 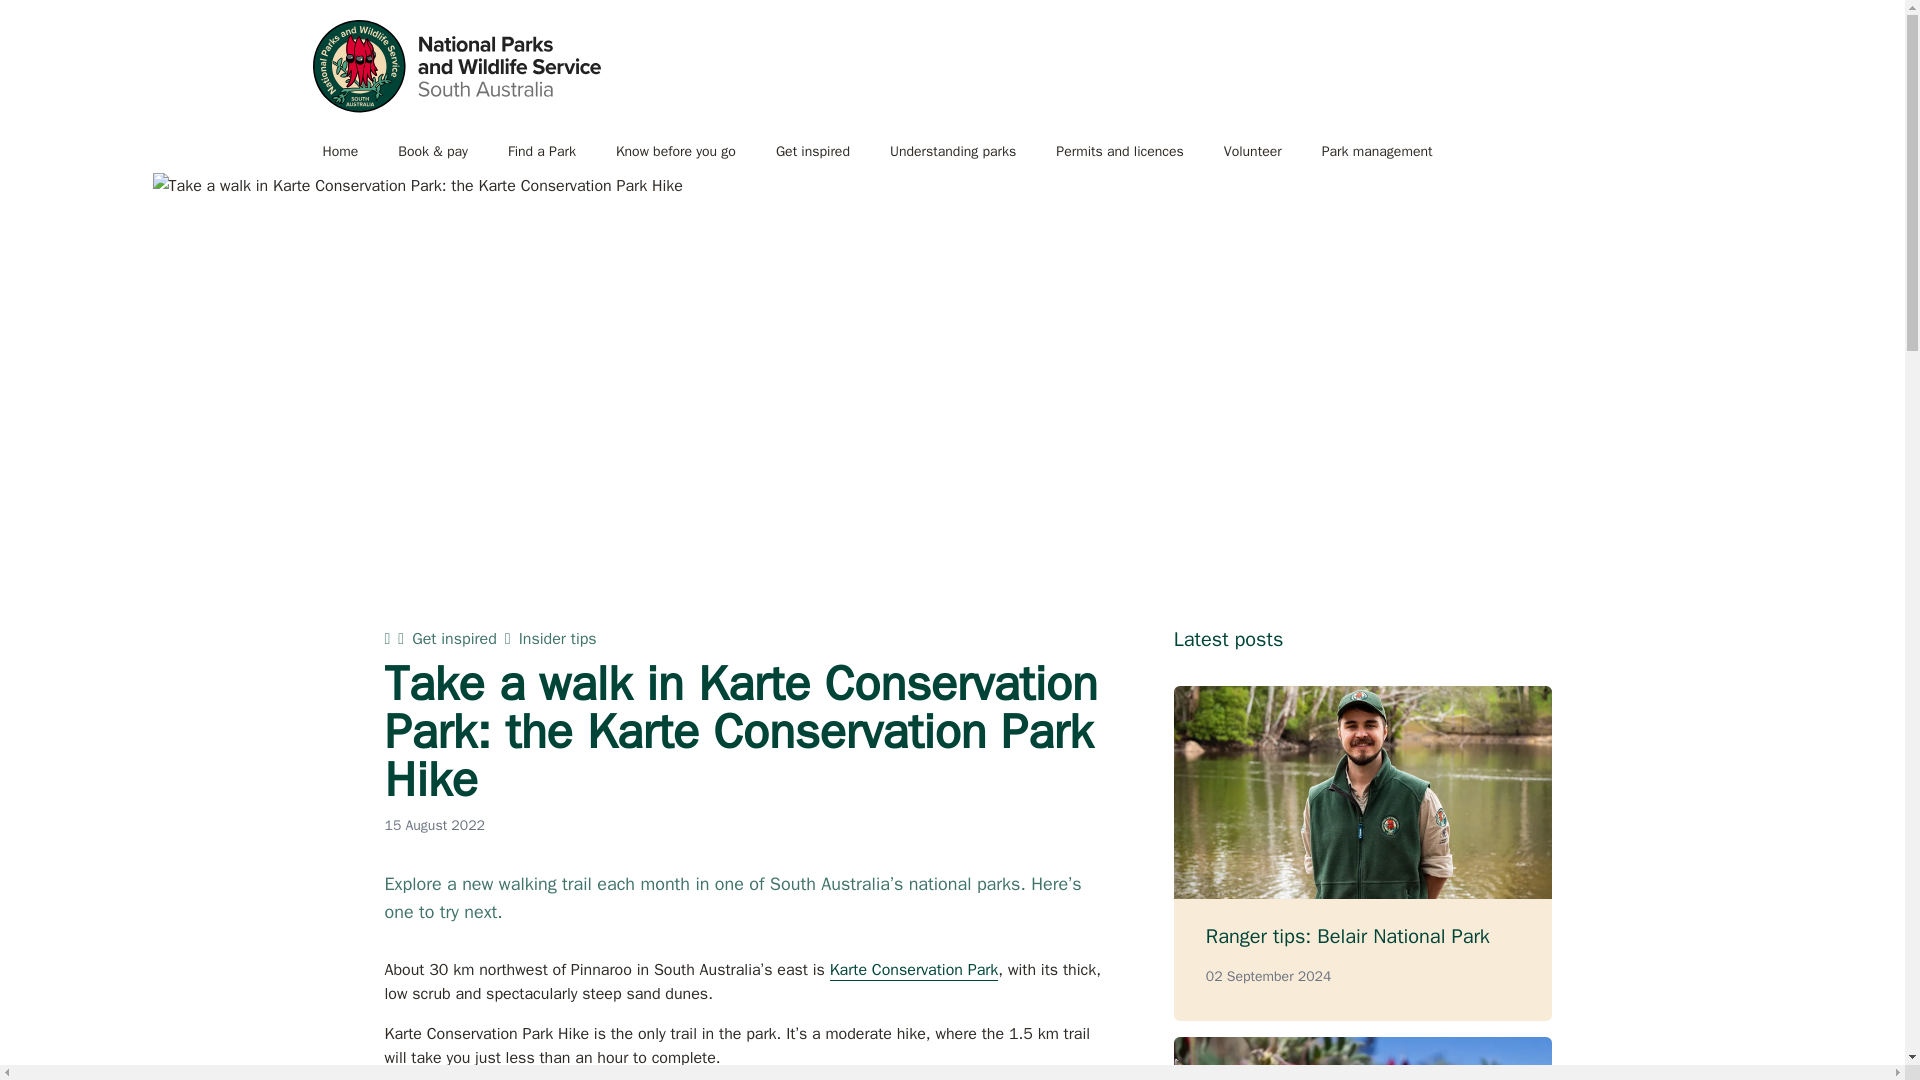 I want to click on Know before you go, so click(x=676, y=152).